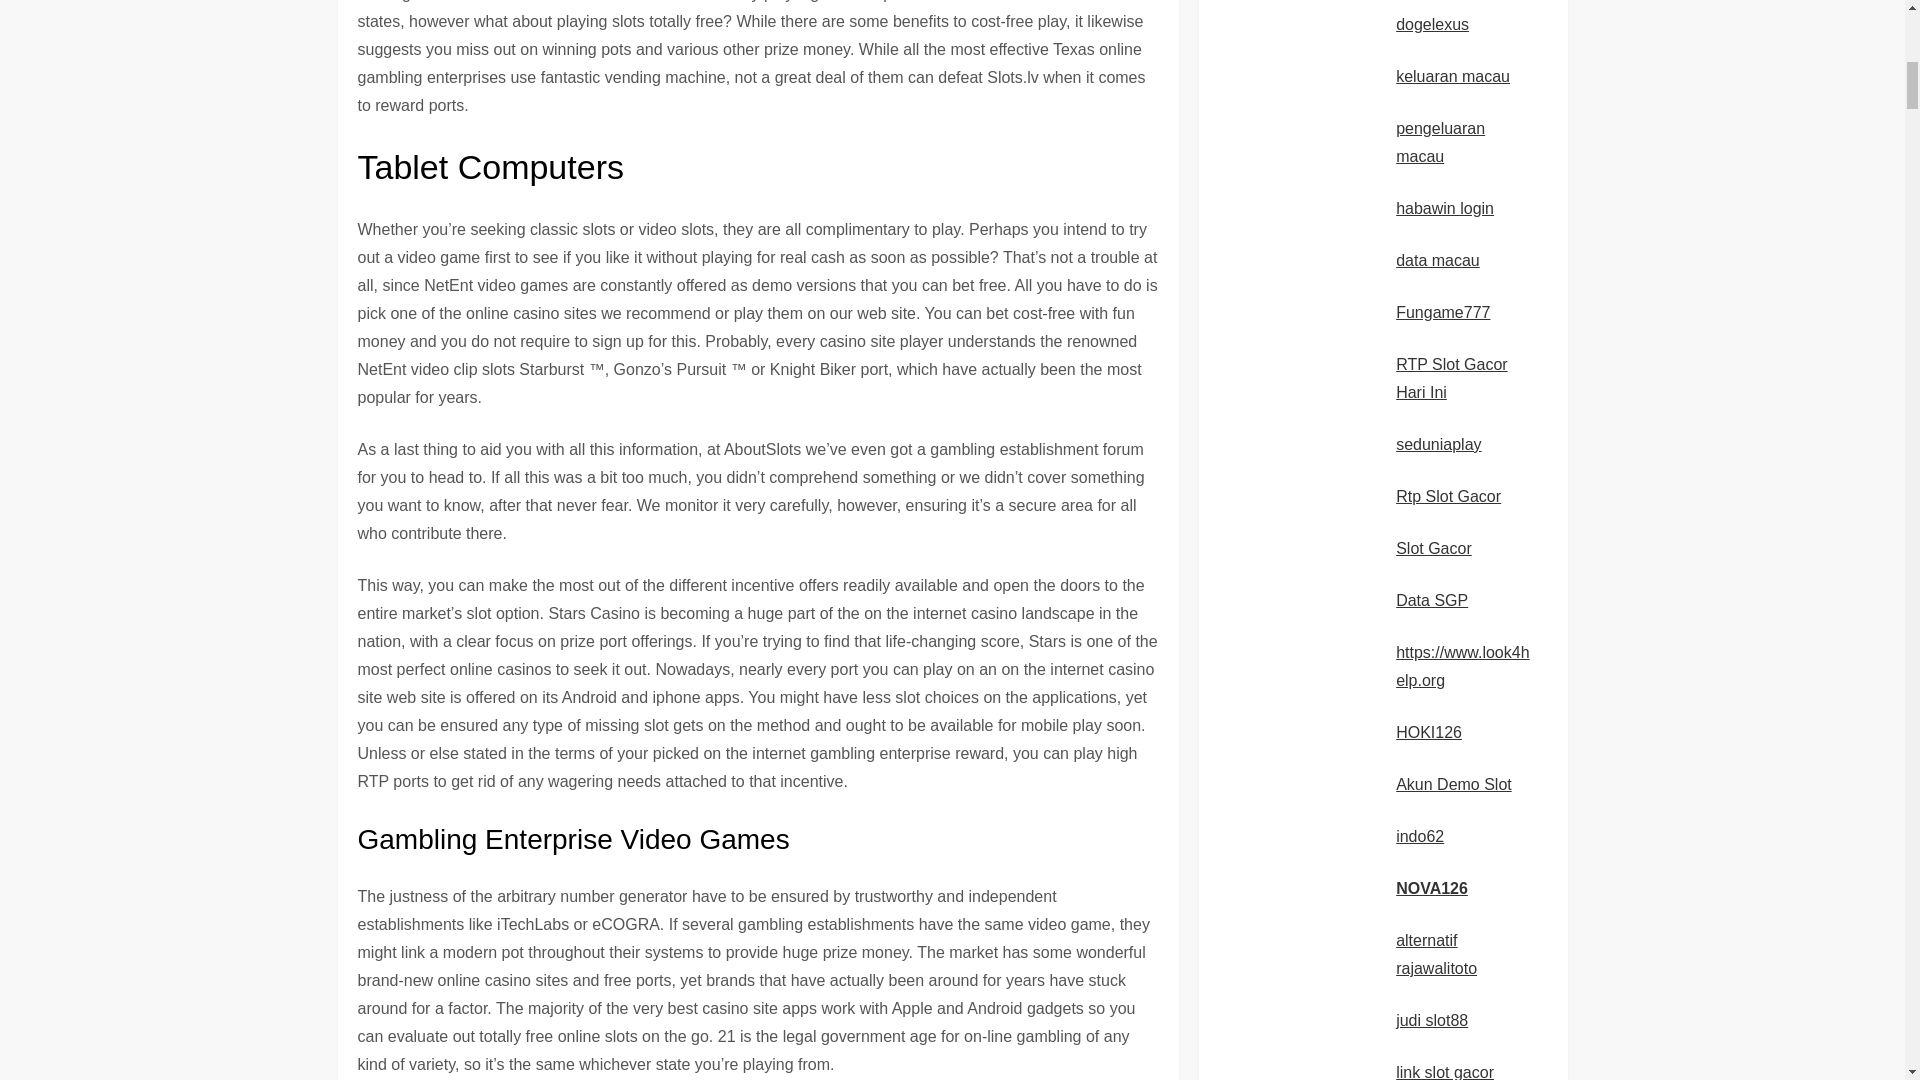  Describe the element at coordinates (1442, 312) in the screenshot. I see `Fungame777` at that location.